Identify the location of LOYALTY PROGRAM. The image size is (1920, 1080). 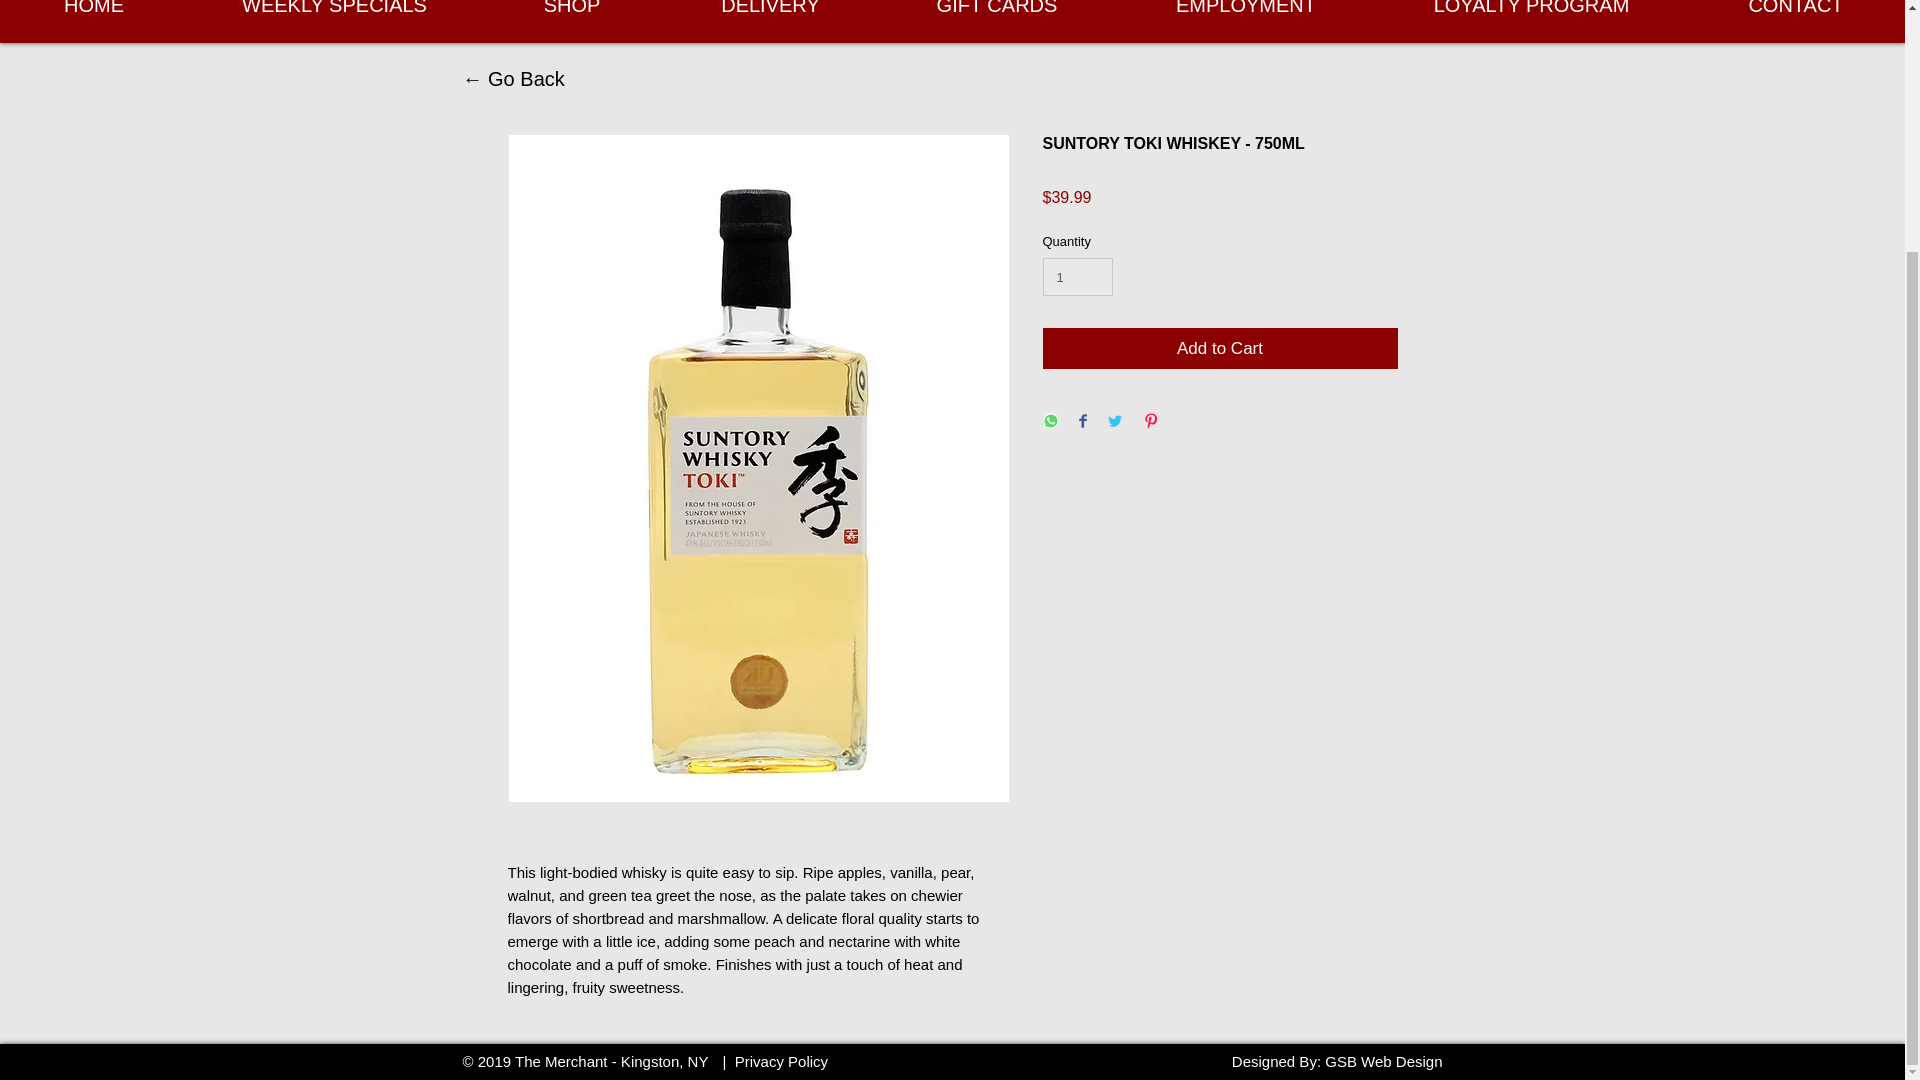
(1532, 15).